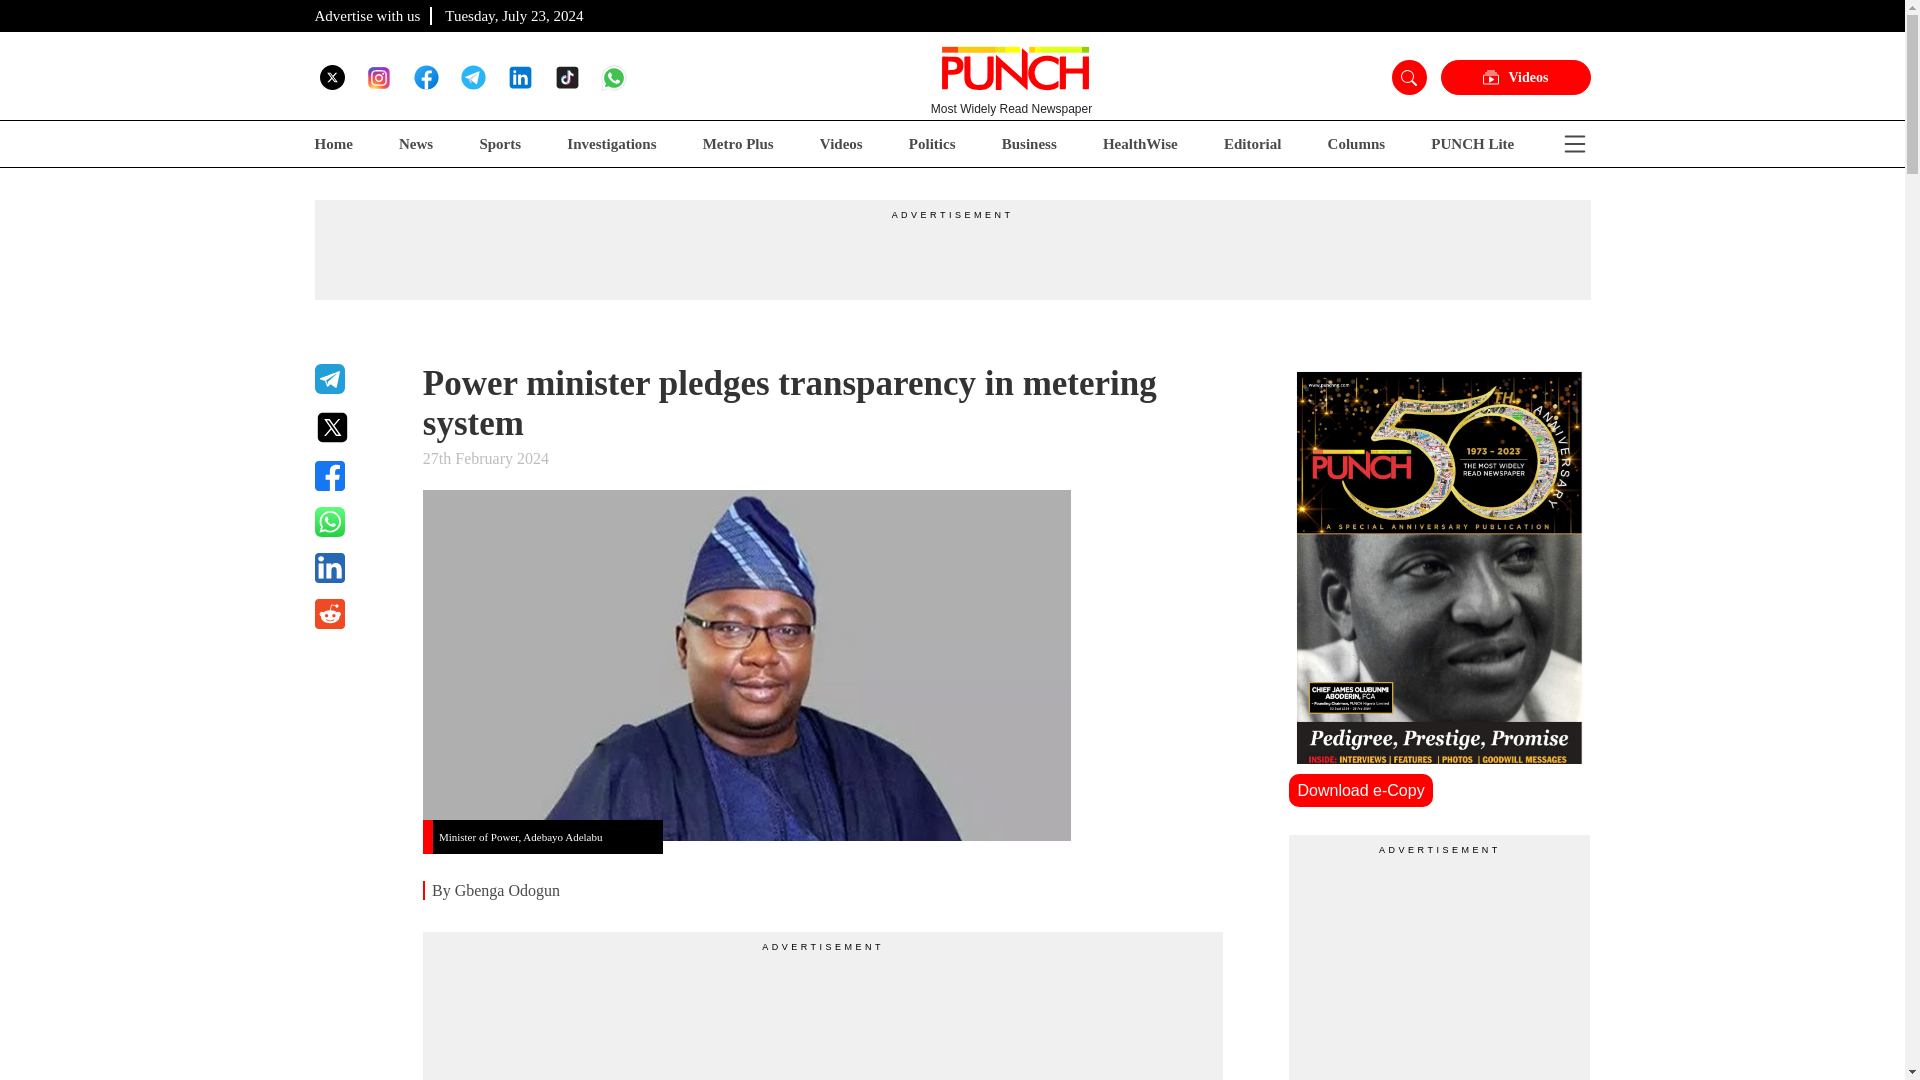 This screenshot has width=1920, height=1080. I want to click on Videos, so click(1514, 78).